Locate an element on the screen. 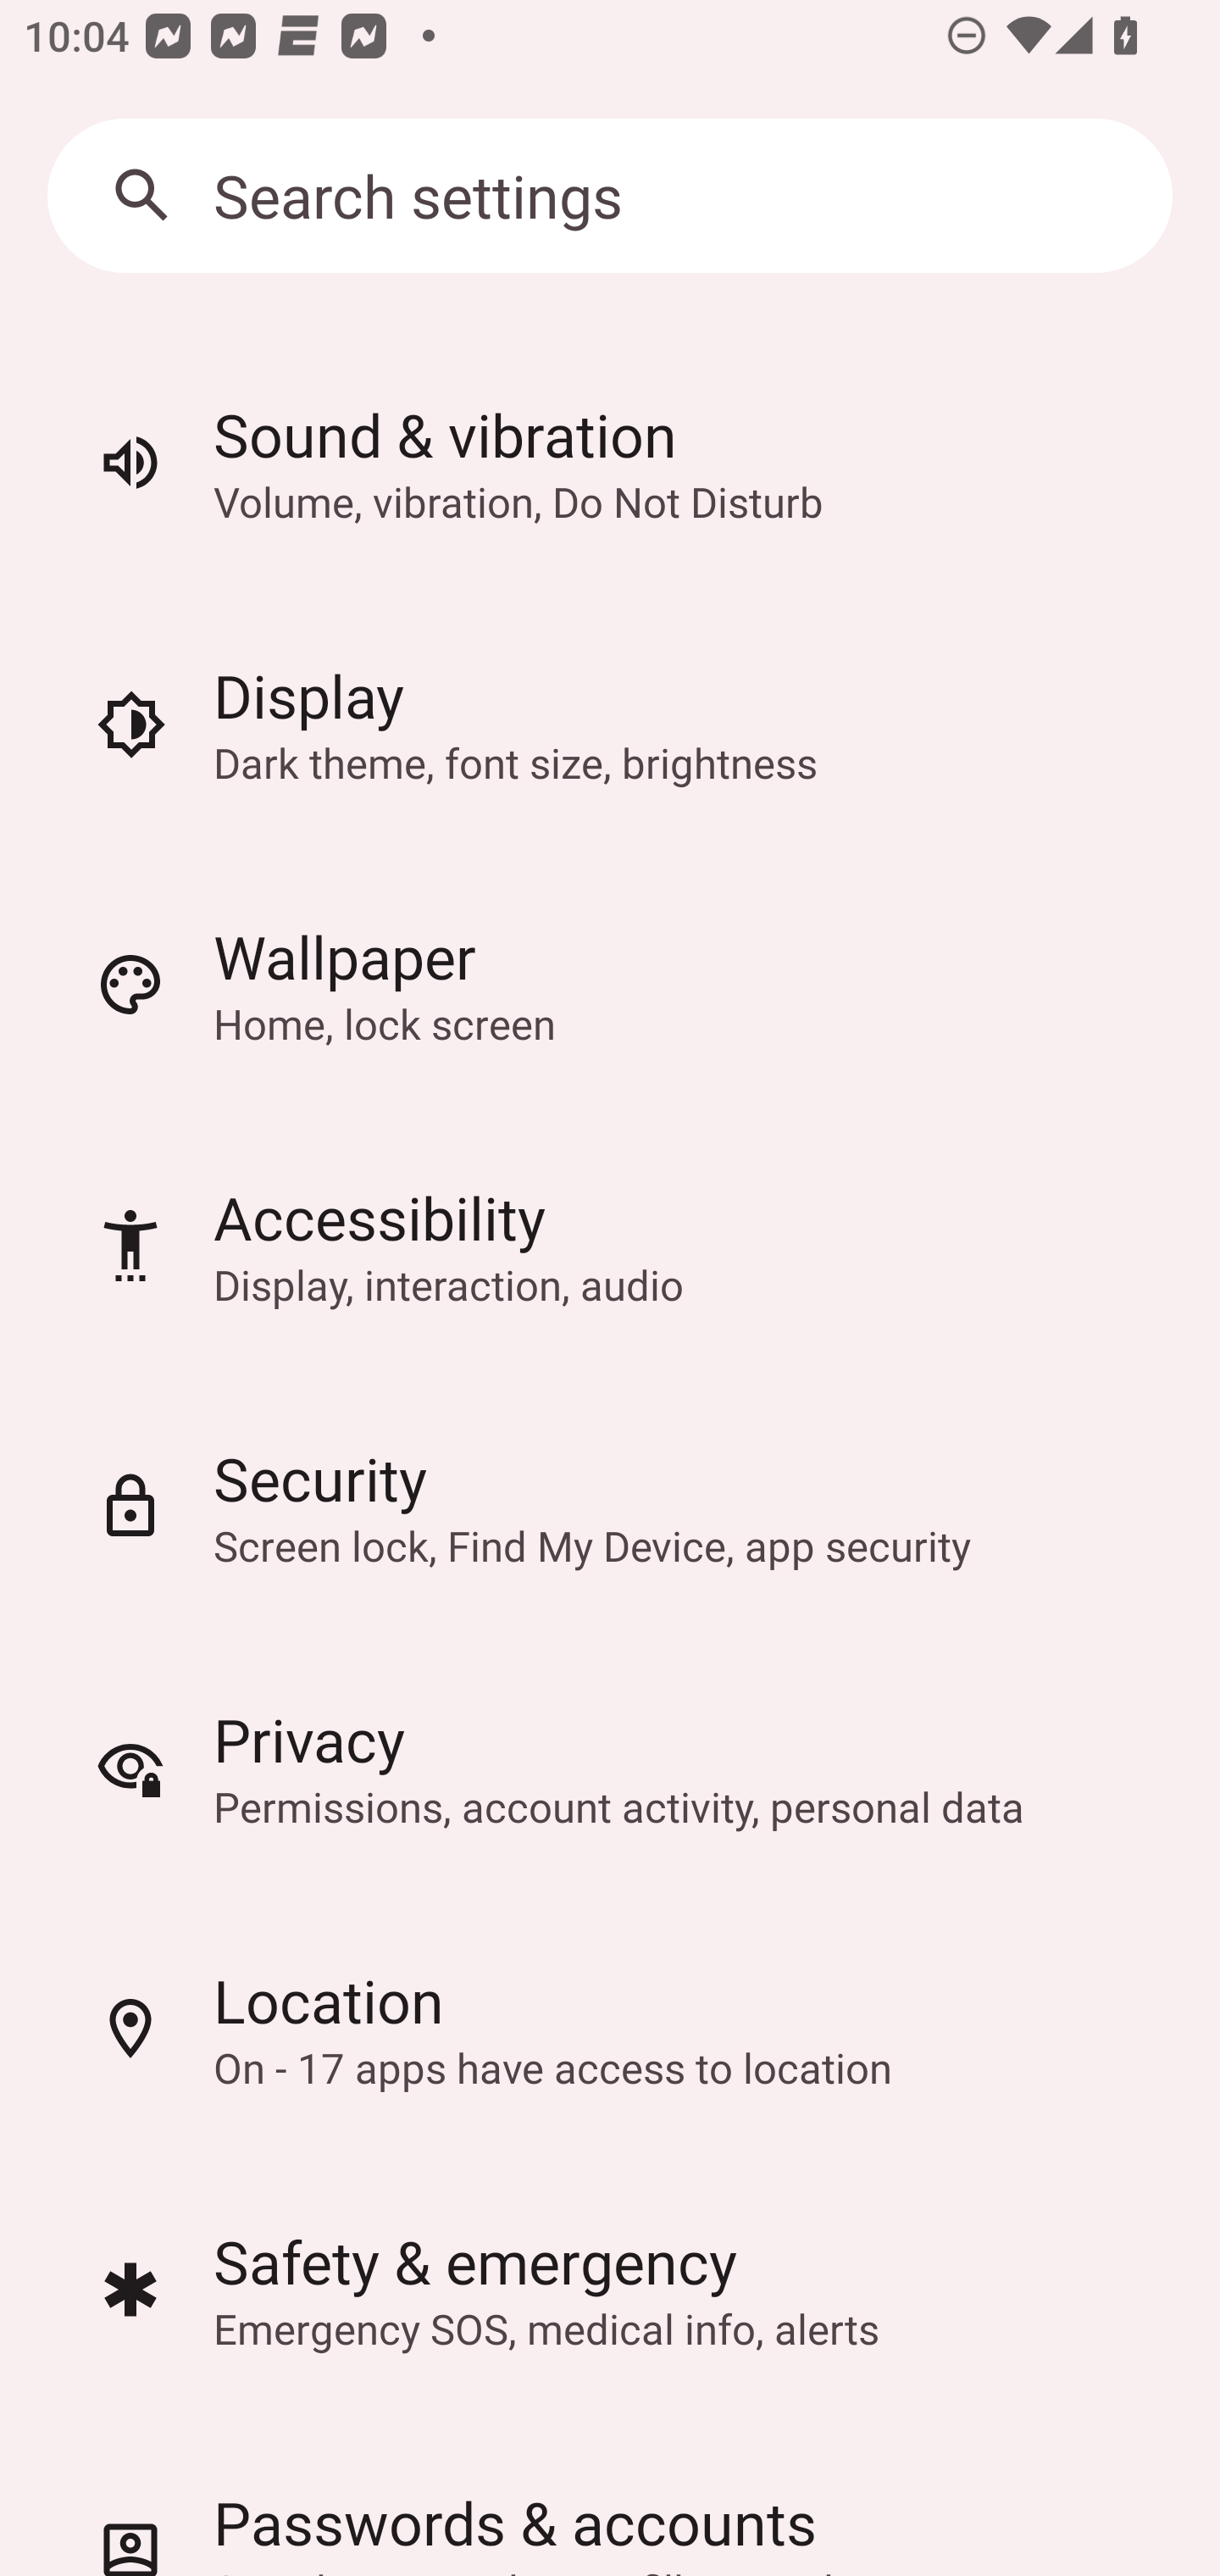 Image resolution: width=1220 pixels, height=2576 pixels. Accessibility Display, interaction, audio is located at coordinates (610, 1246).